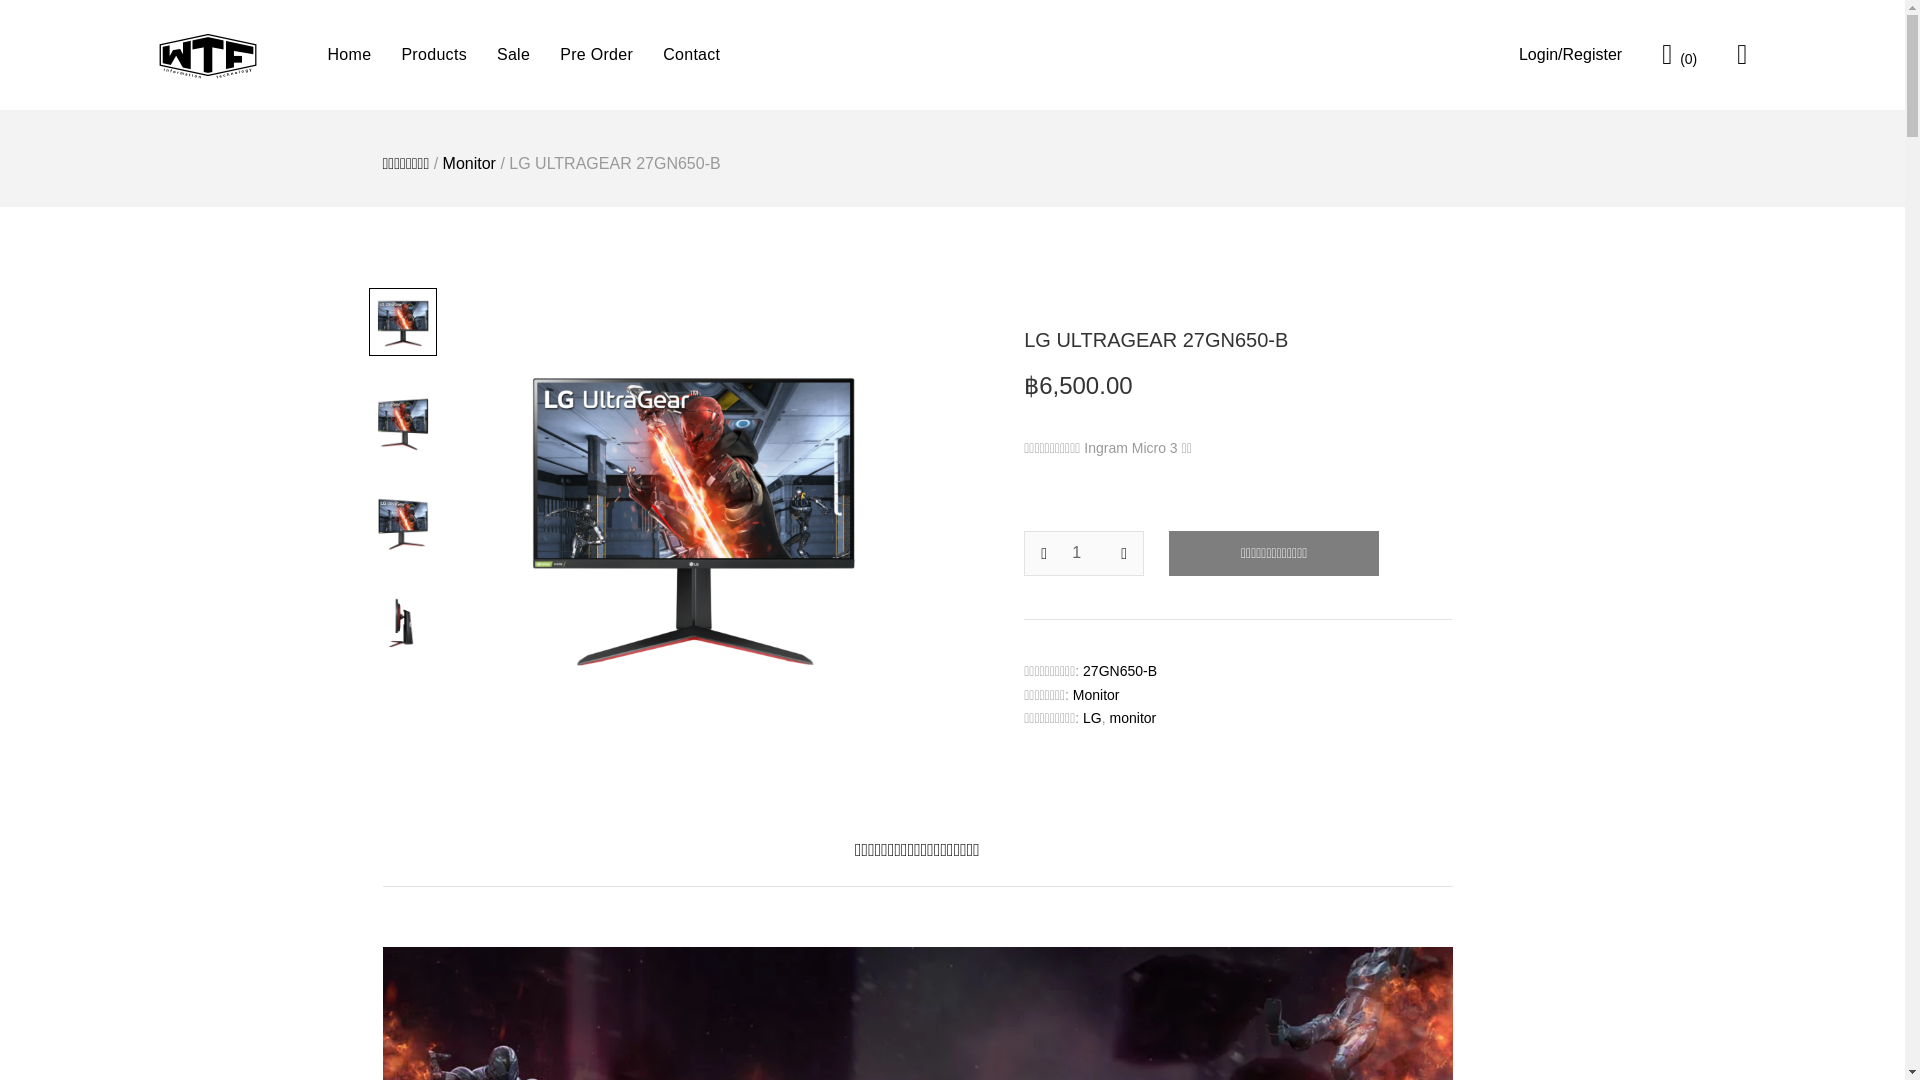  Describe the element at coordinates (596, 54) in the screenshot. I see `Pre Order` at that location.